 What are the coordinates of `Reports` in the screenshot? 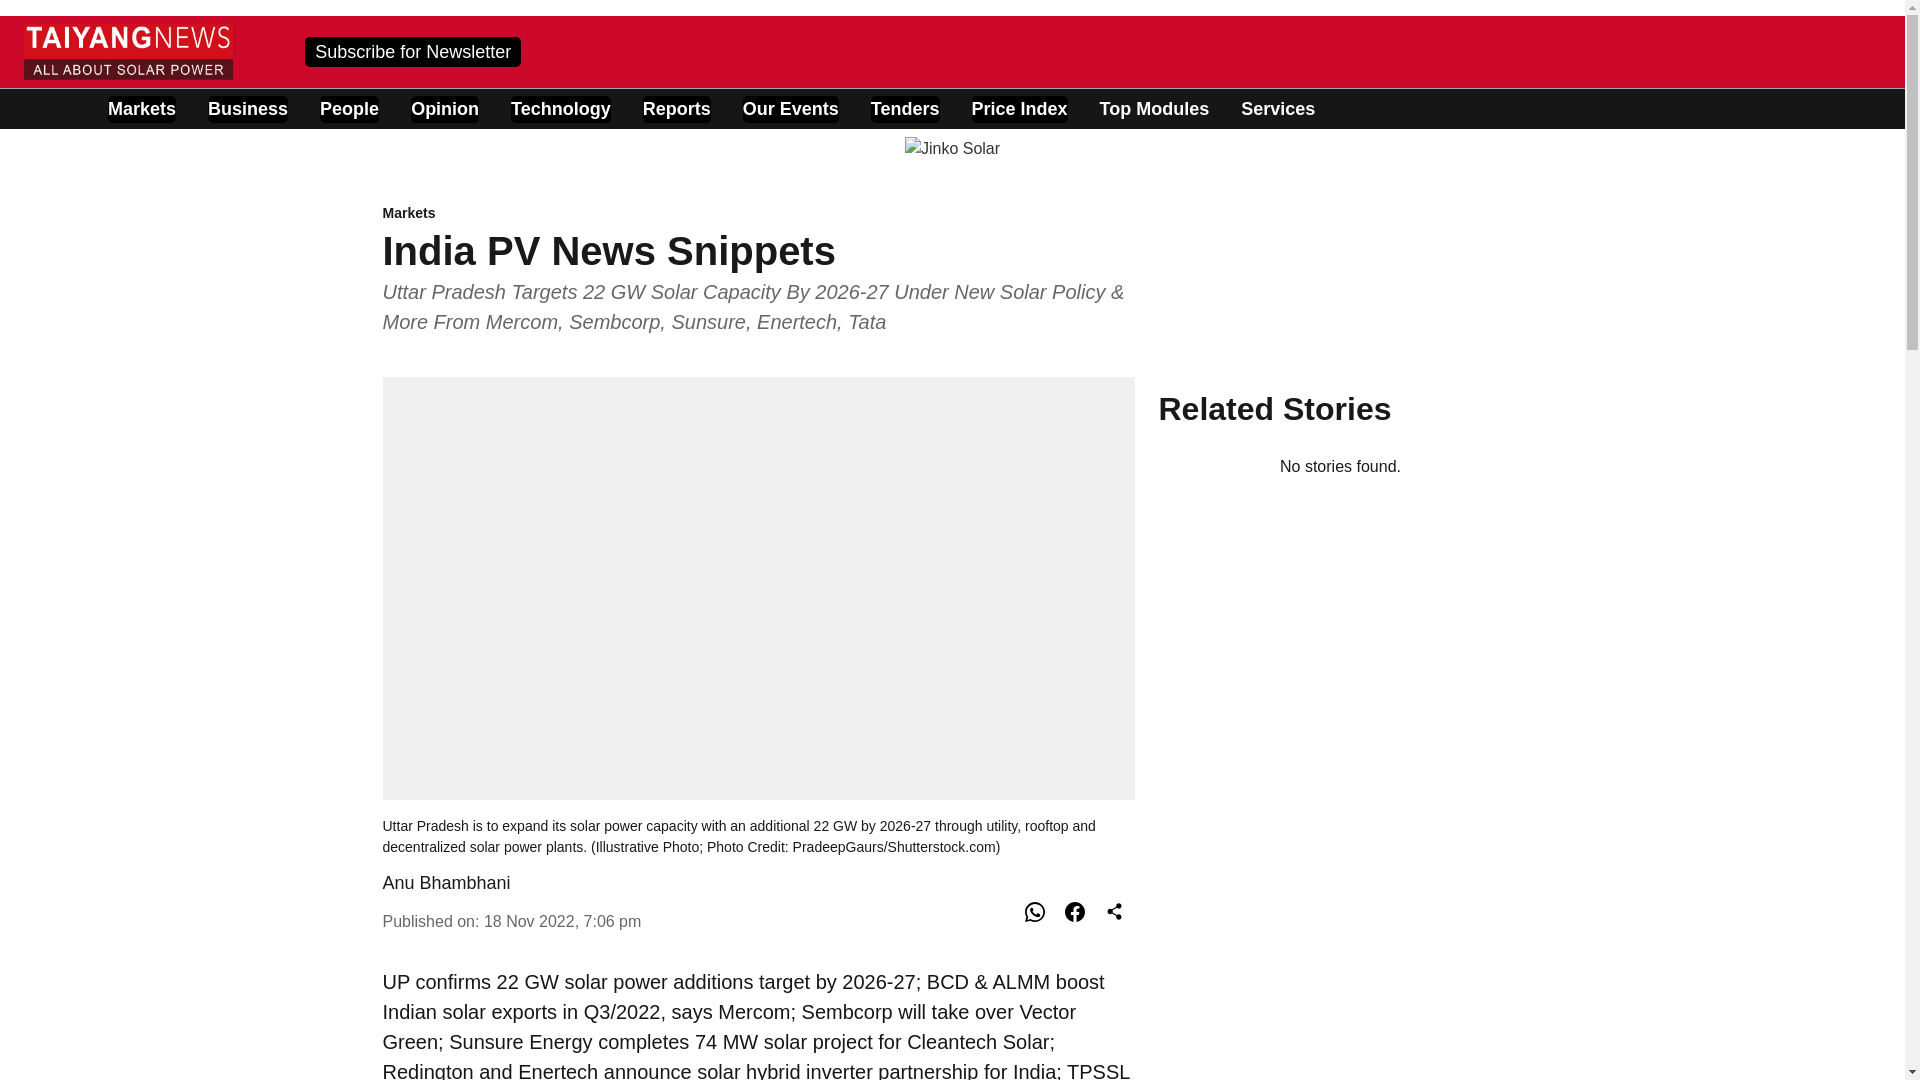 It's located at (676, 110).